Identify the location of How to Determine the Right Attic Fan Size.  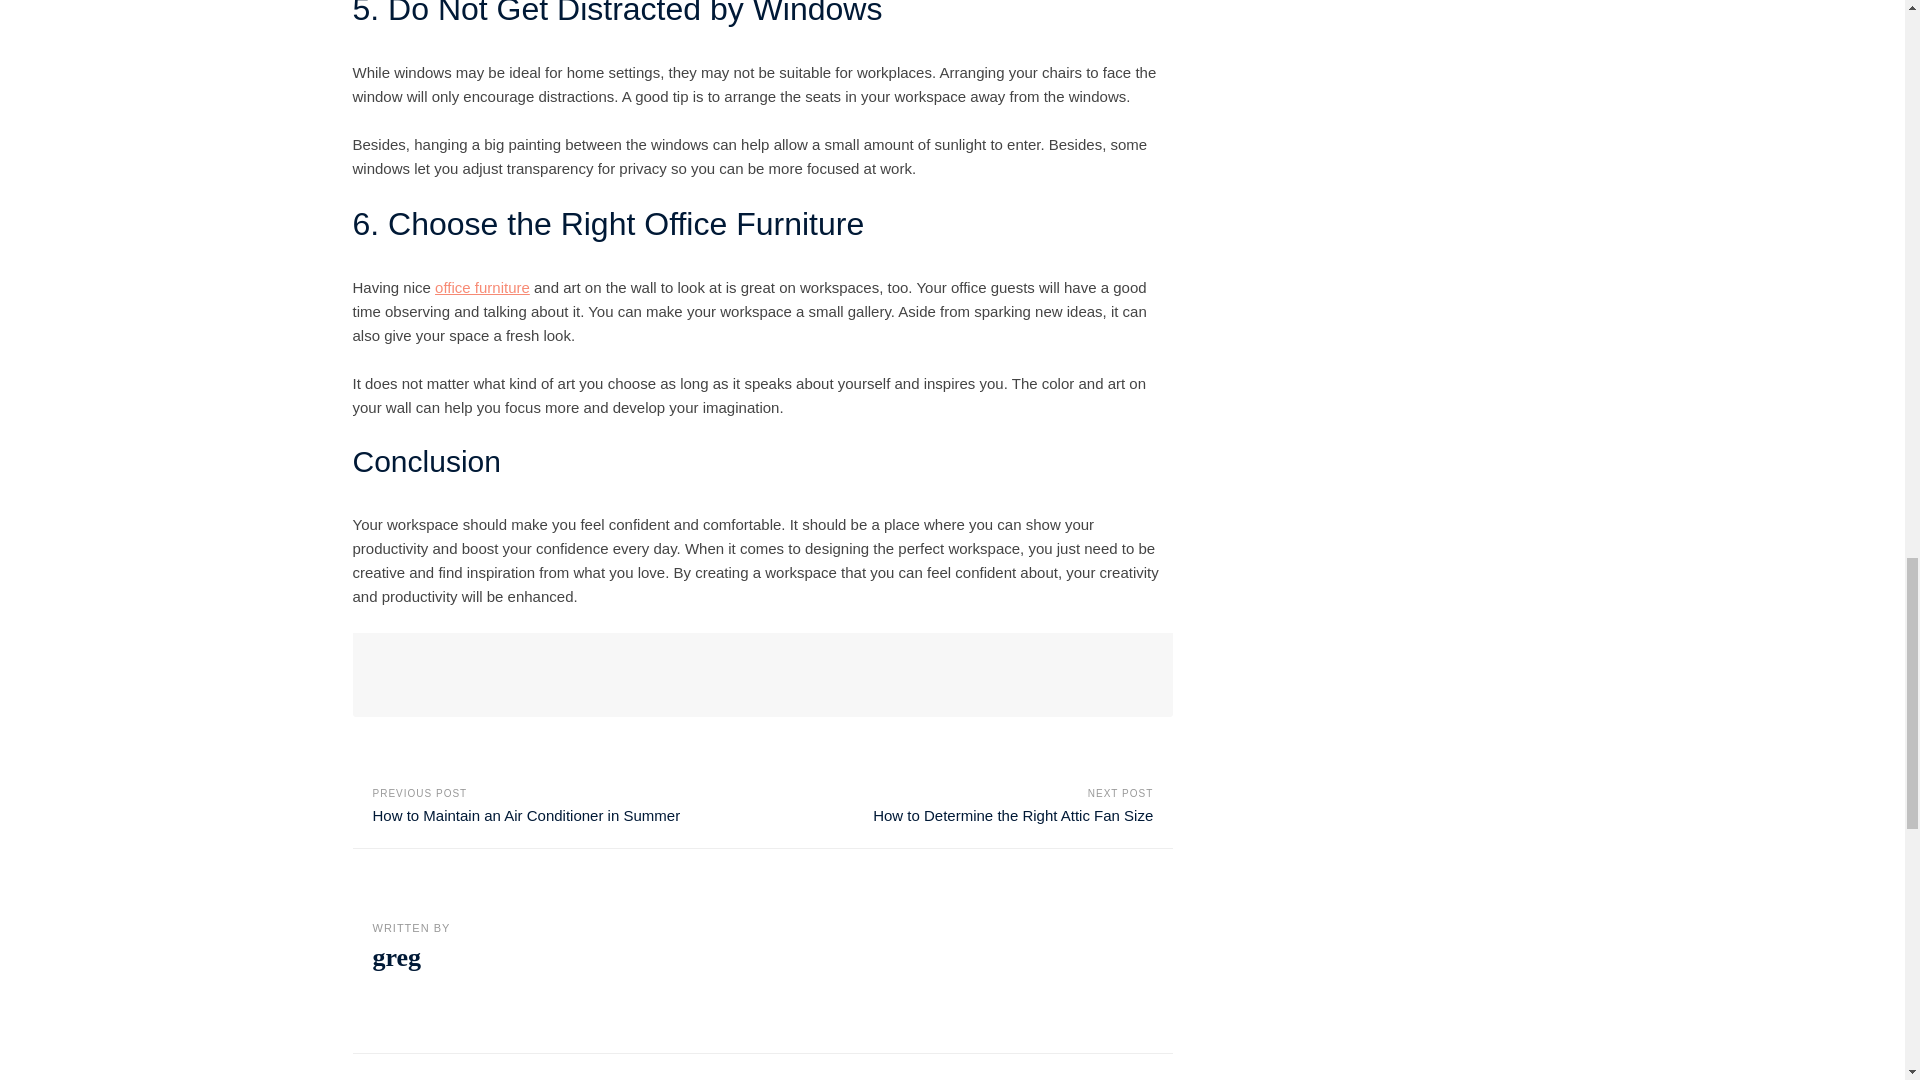
(1013, 815).